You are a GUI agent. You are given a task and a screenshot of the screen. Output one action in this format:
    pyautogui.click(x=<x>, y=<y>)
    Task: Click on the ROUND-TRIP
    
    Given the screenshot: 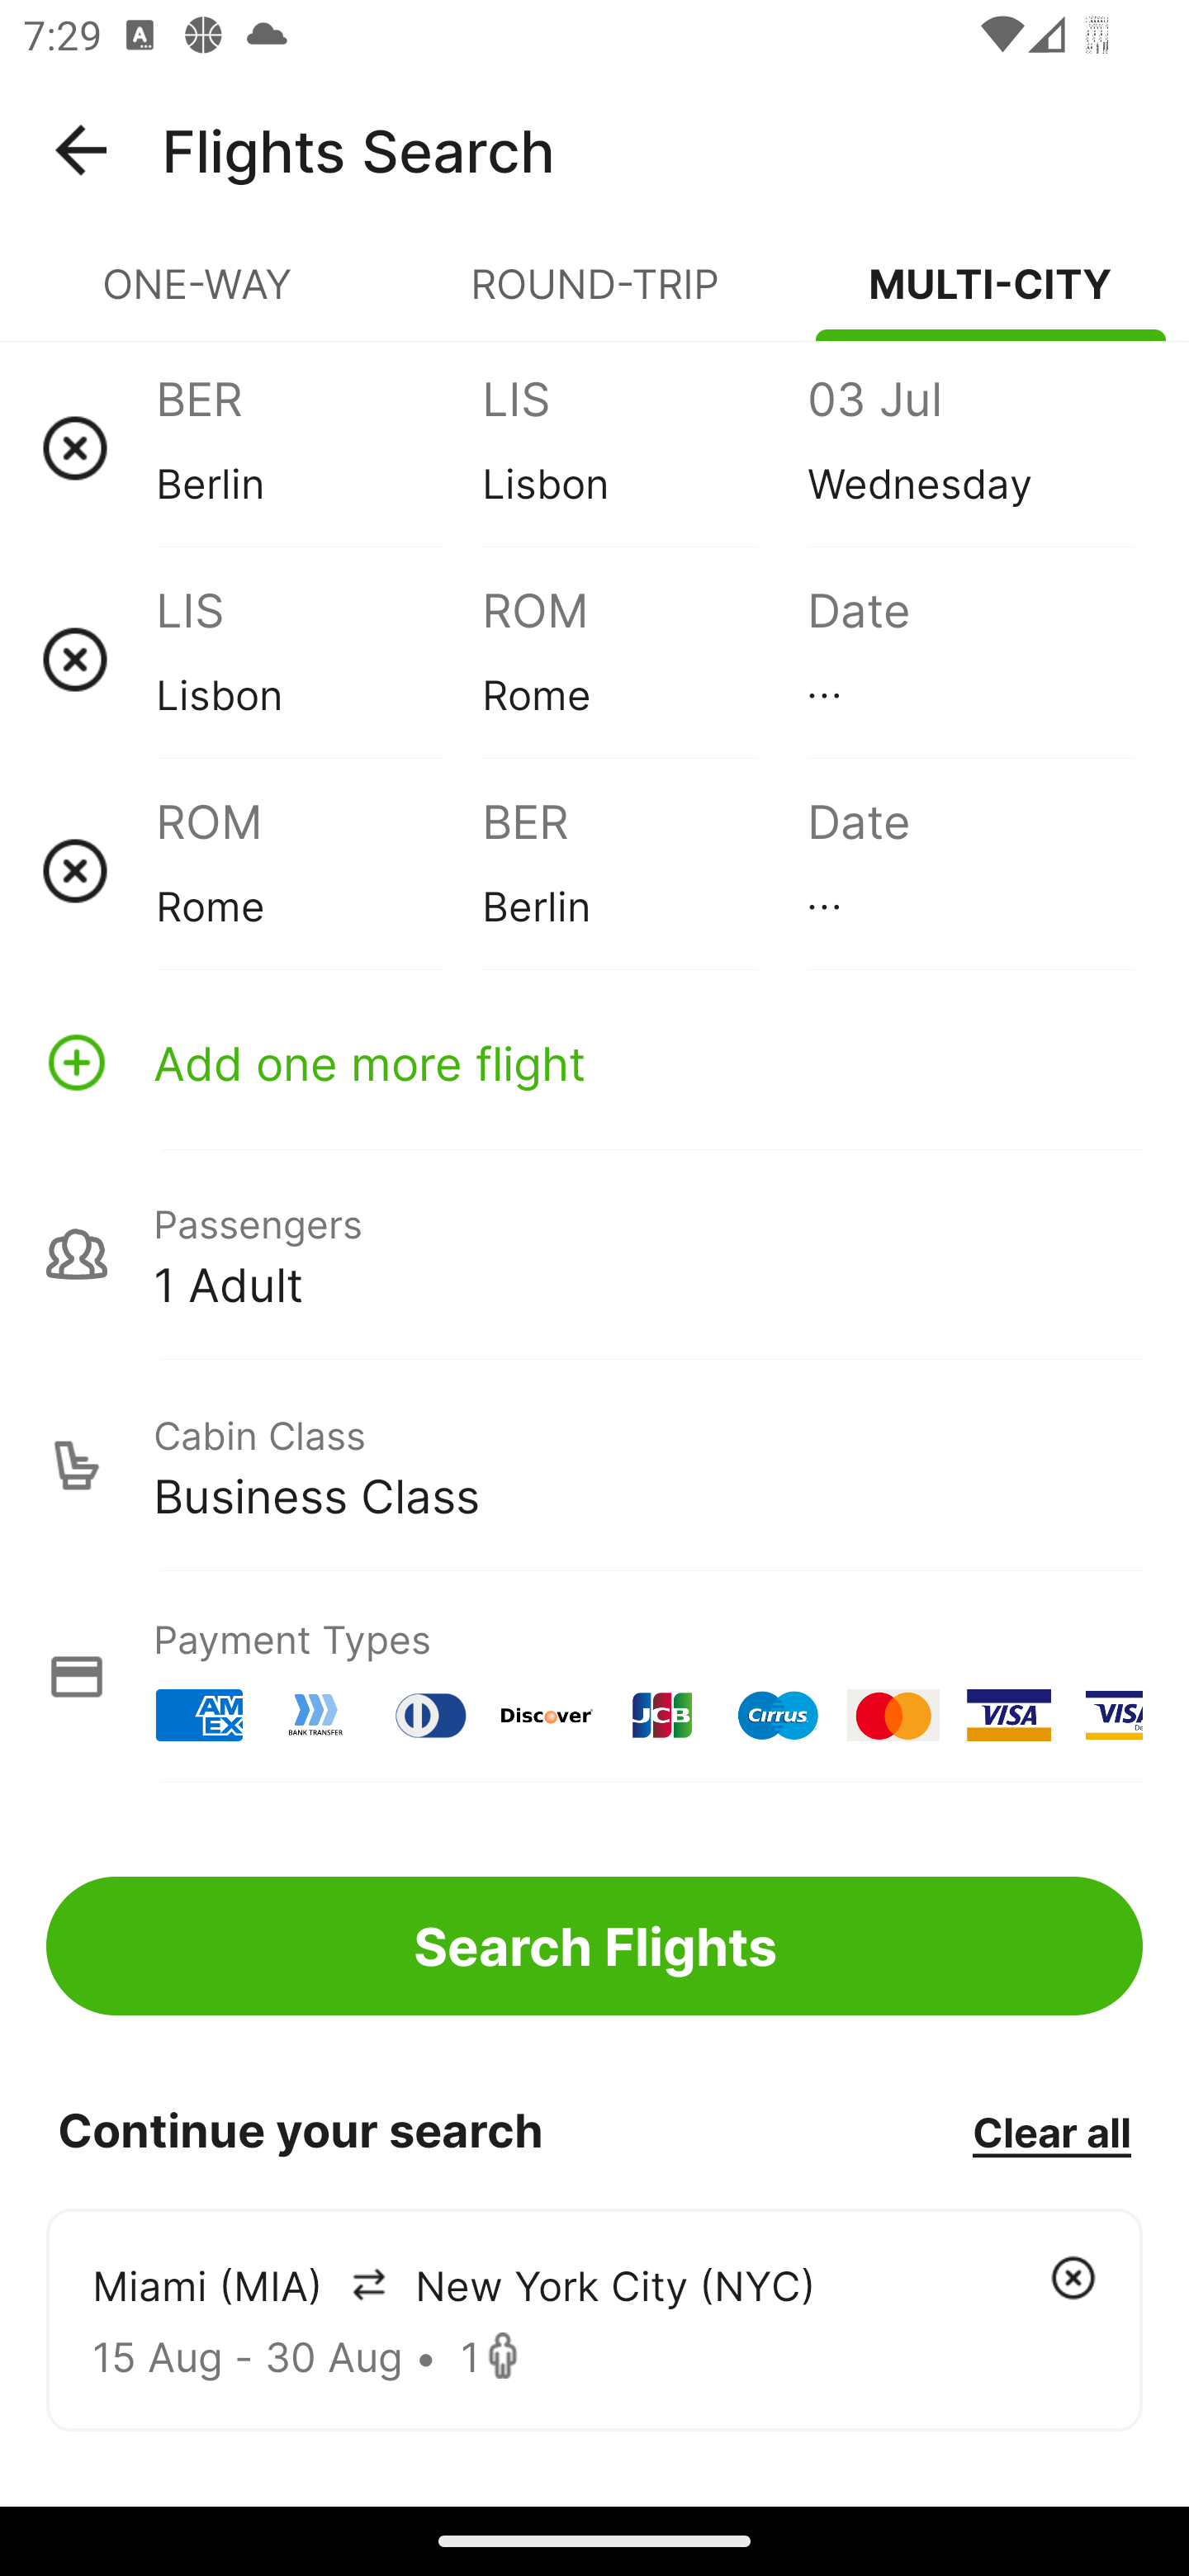 What is the action you would take?
    pyautogui.click(x=594, y=297)
    